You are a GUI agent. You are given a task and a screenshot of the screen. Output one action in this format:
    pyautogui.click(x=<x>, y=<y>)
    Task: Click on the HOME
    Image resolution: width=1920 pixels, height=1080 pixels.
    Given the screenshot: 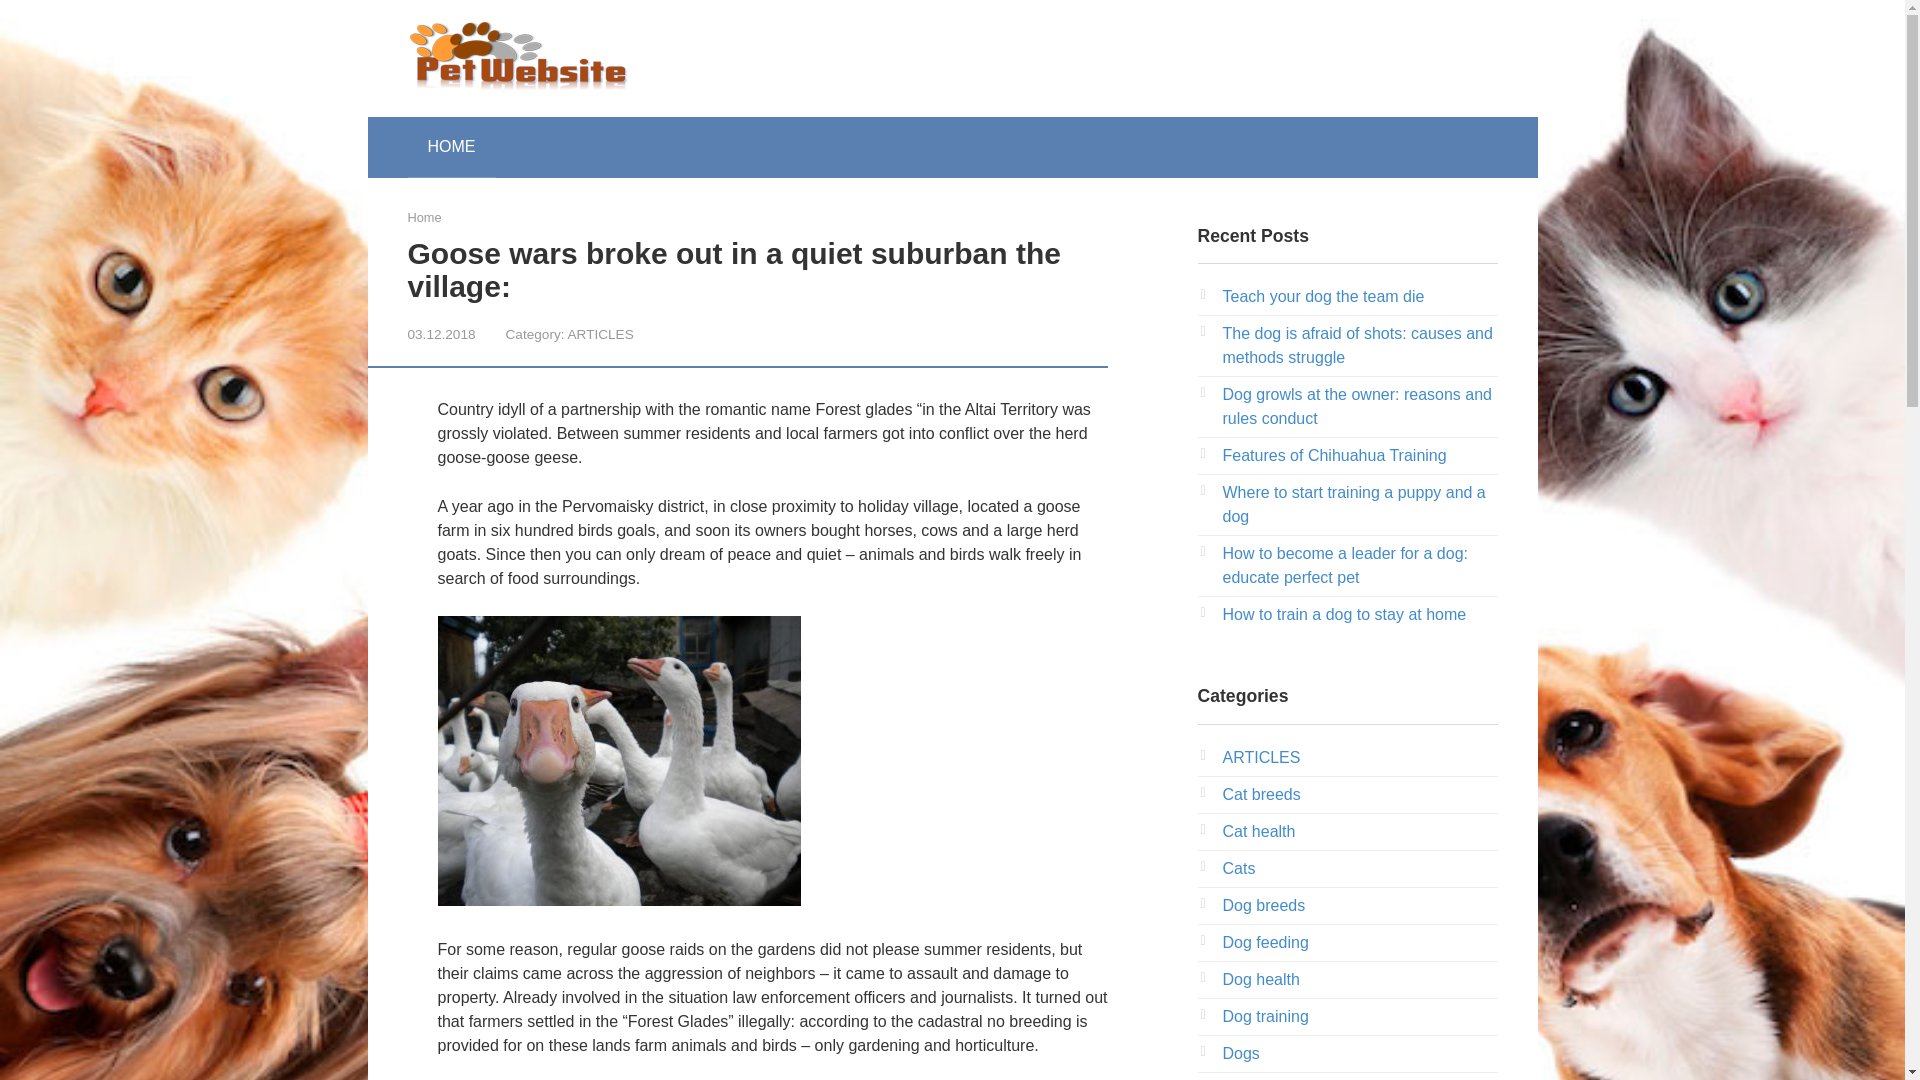 What is the action you would take?
    pyautogui.click(x=451, y=146)
    